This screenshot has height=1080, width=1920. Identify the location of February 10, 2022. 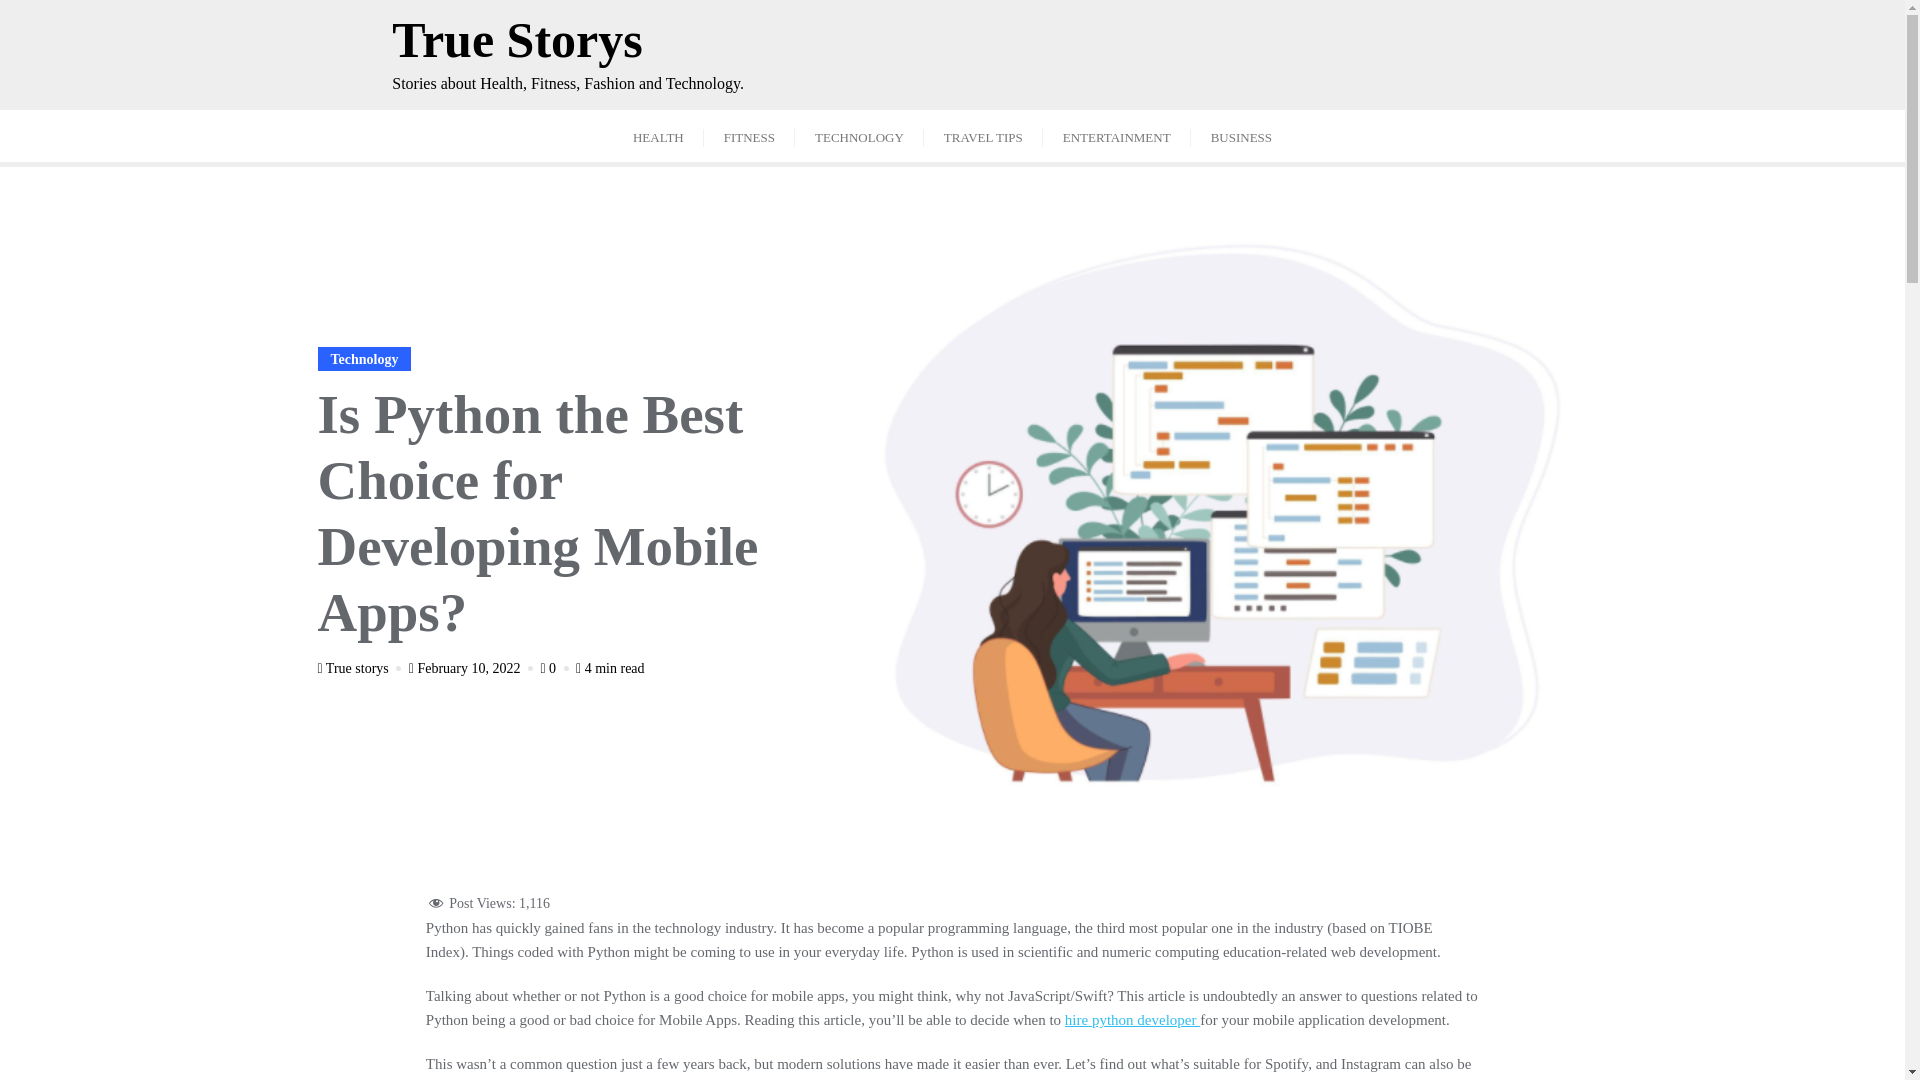
(472, 668).